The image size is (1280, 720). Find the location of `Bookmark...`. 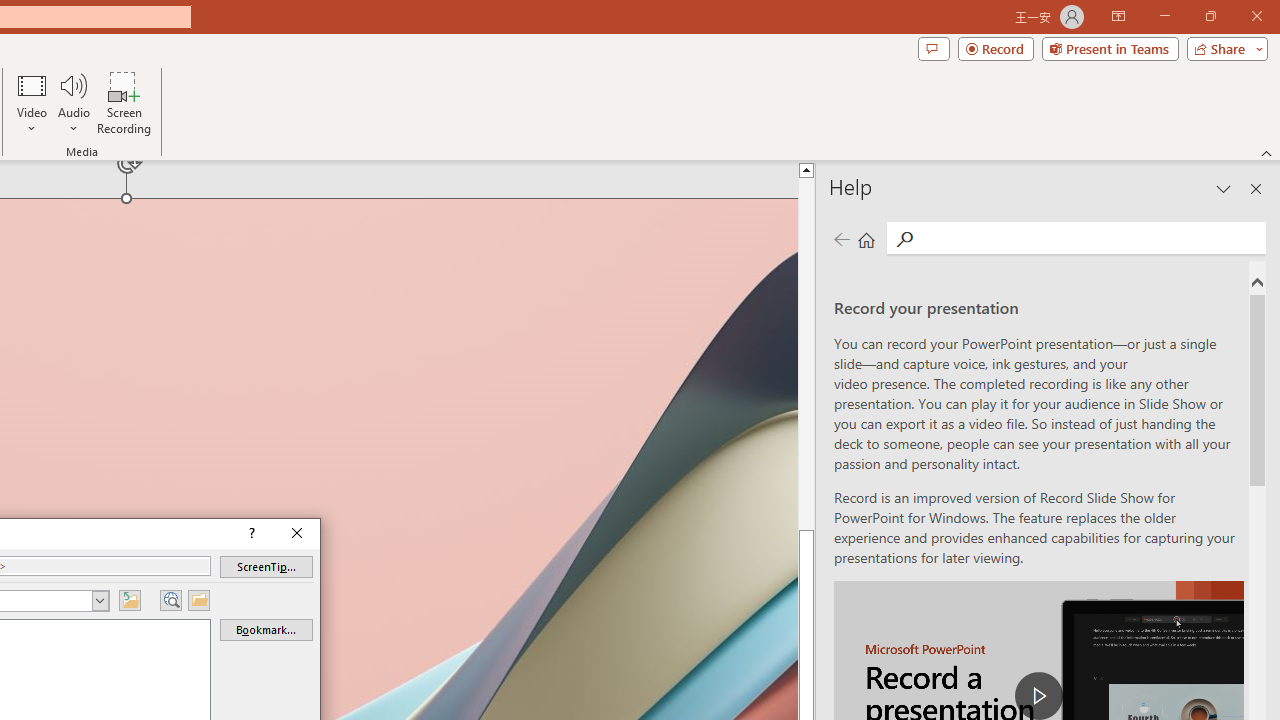

Bookmark... is located at coordinates (266, 630).